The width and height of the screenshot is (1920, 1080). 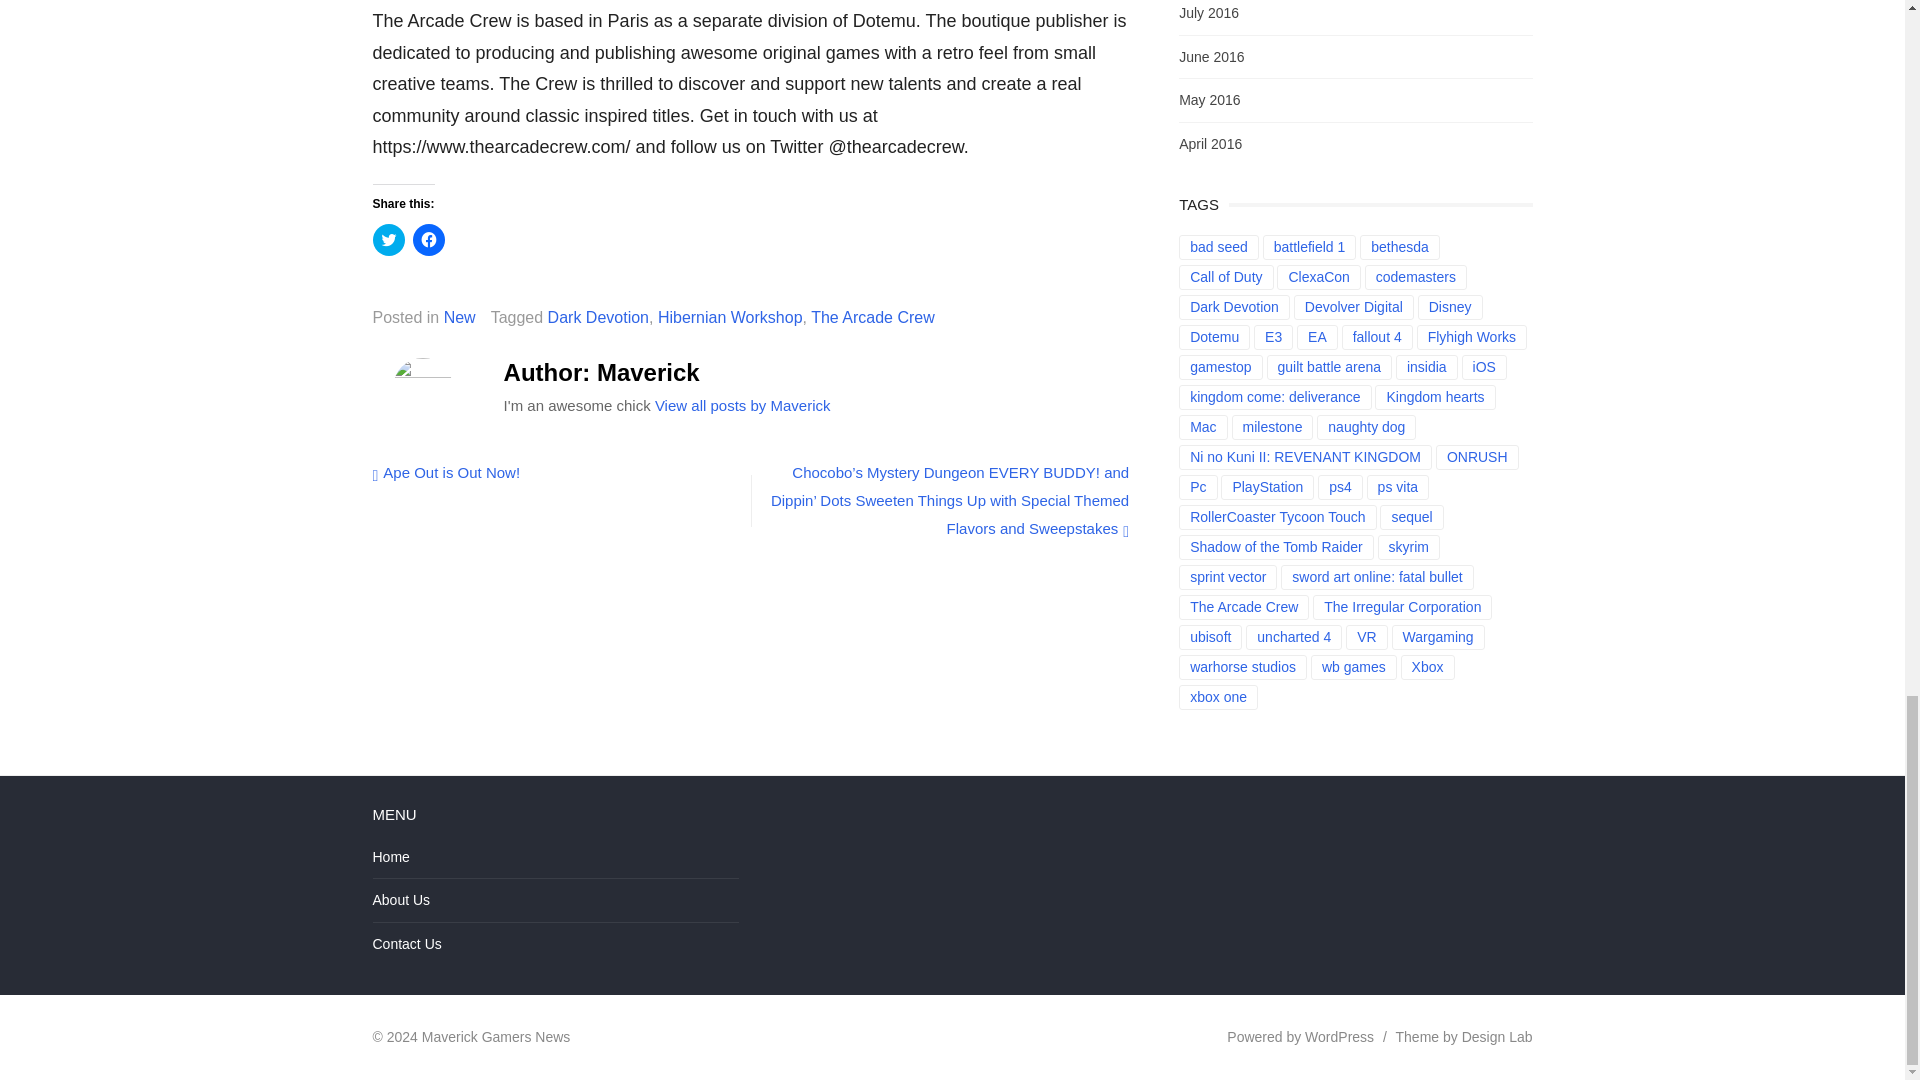 I want to click on Ape Out is Out Now!, so click(x=446, y=472).